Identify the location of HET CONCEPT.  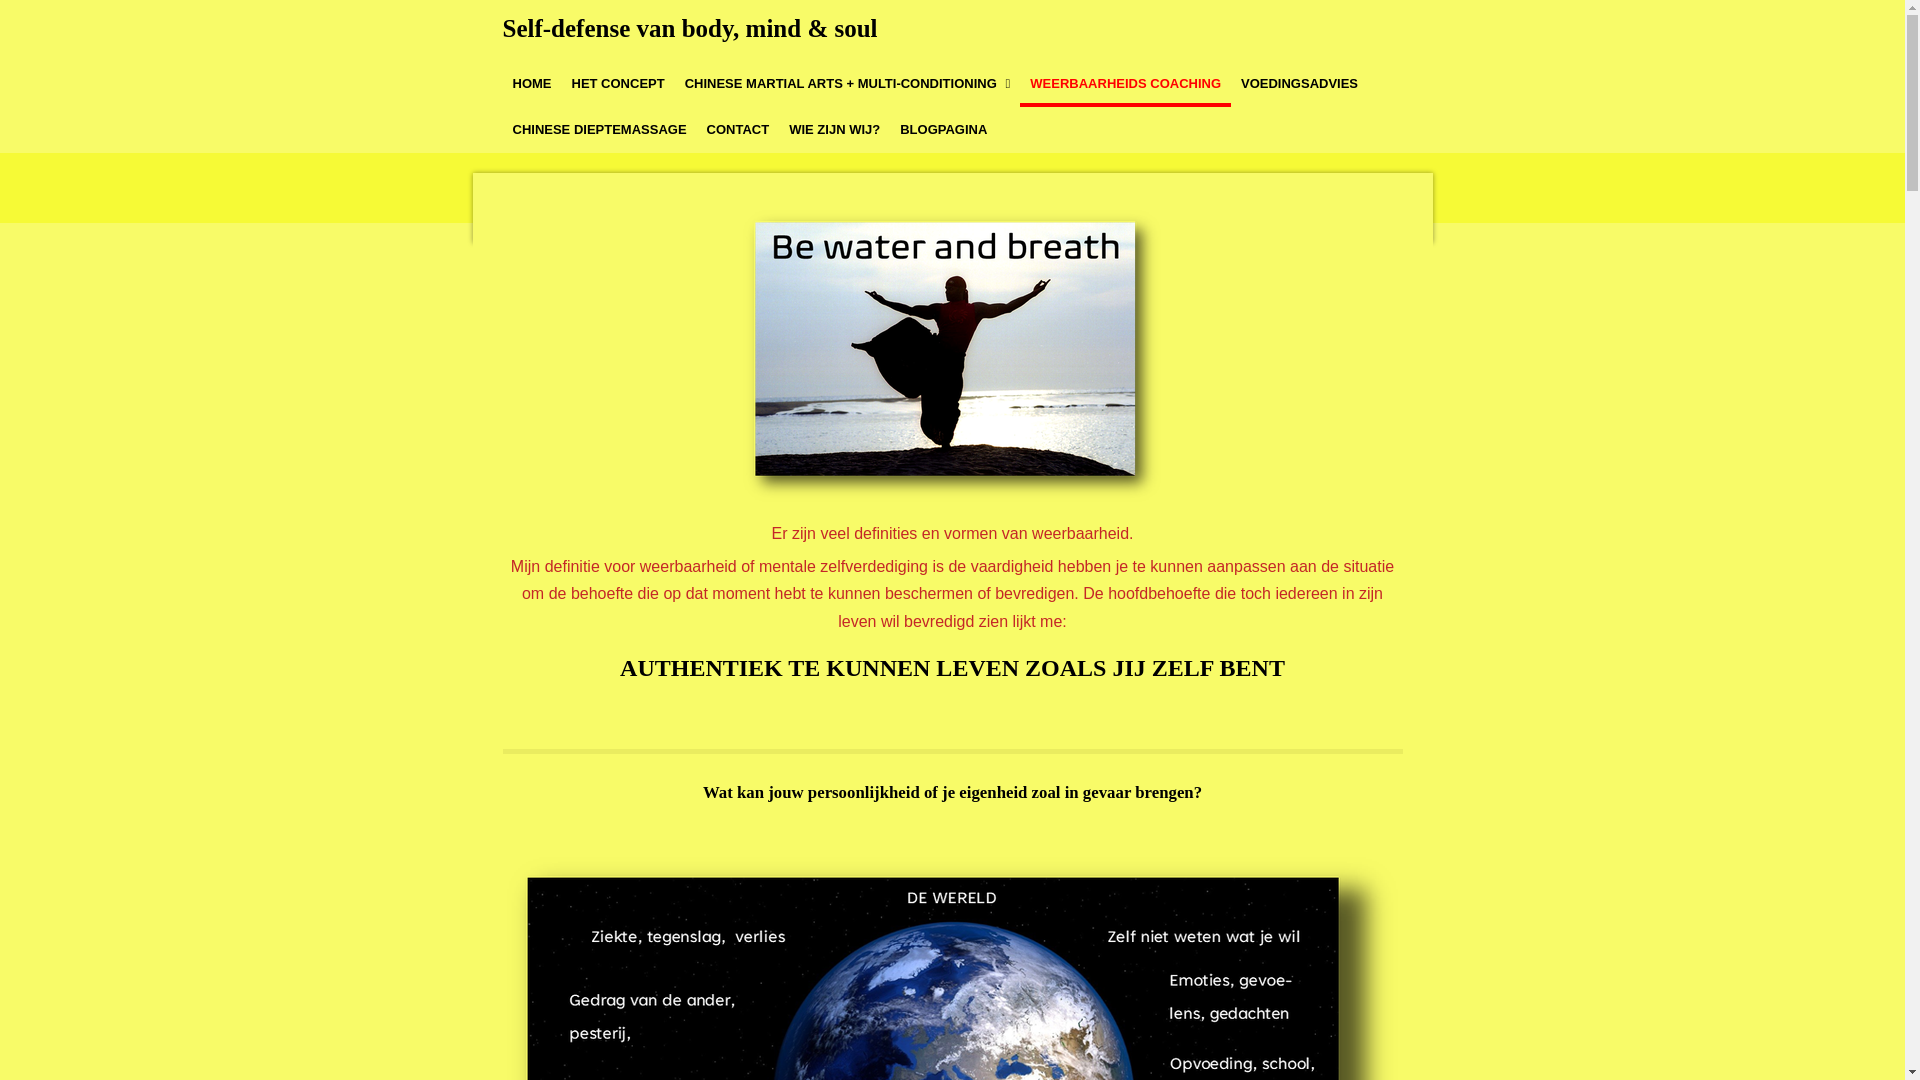
(618, 84).